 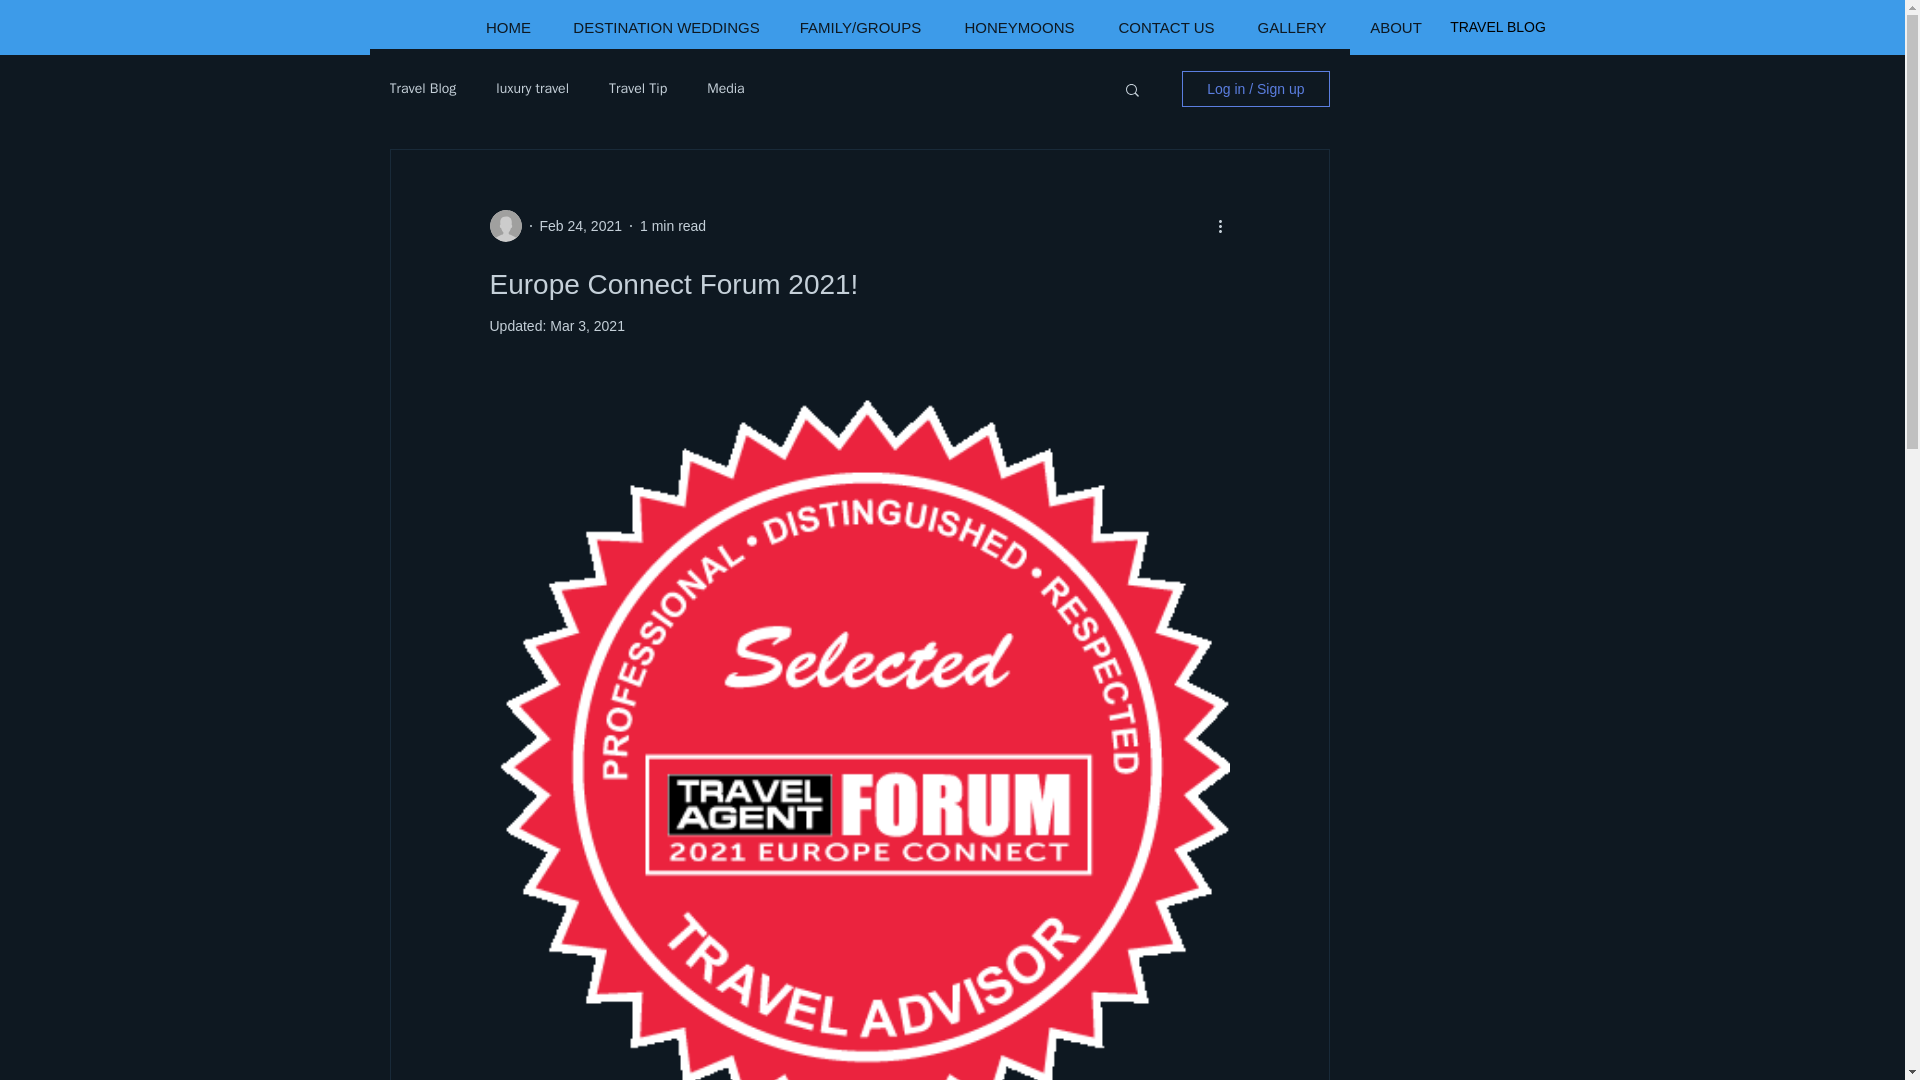 What do you see at coordinates (1165, 27) in the screenshot?
I see `CONTACT US` at bounding box center [1165, 27].